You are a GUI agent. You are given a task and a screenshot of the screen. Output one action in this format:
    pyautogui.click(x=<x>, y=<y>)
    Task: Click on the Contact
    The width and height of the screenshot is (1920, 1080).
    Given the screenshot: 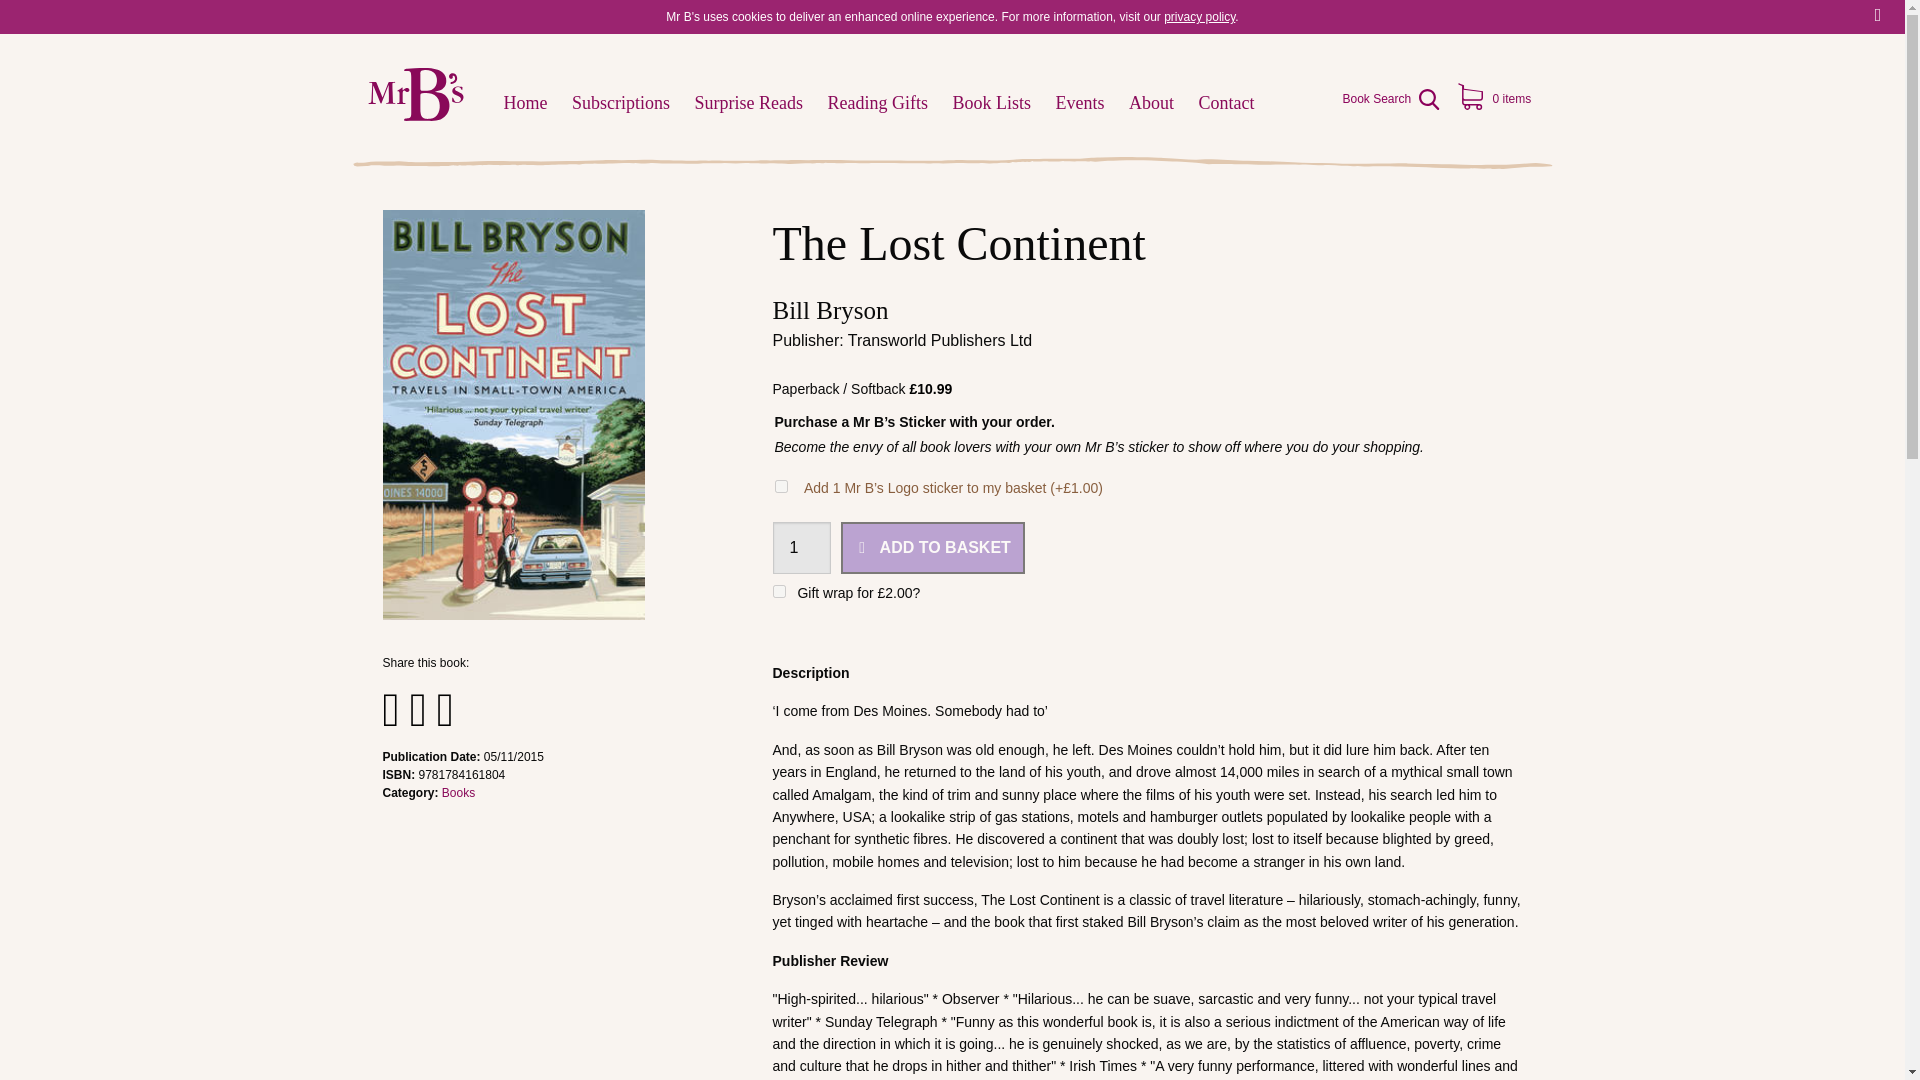 What is the action you would take?
    pyautogui.click(x=1226, y=103)
    